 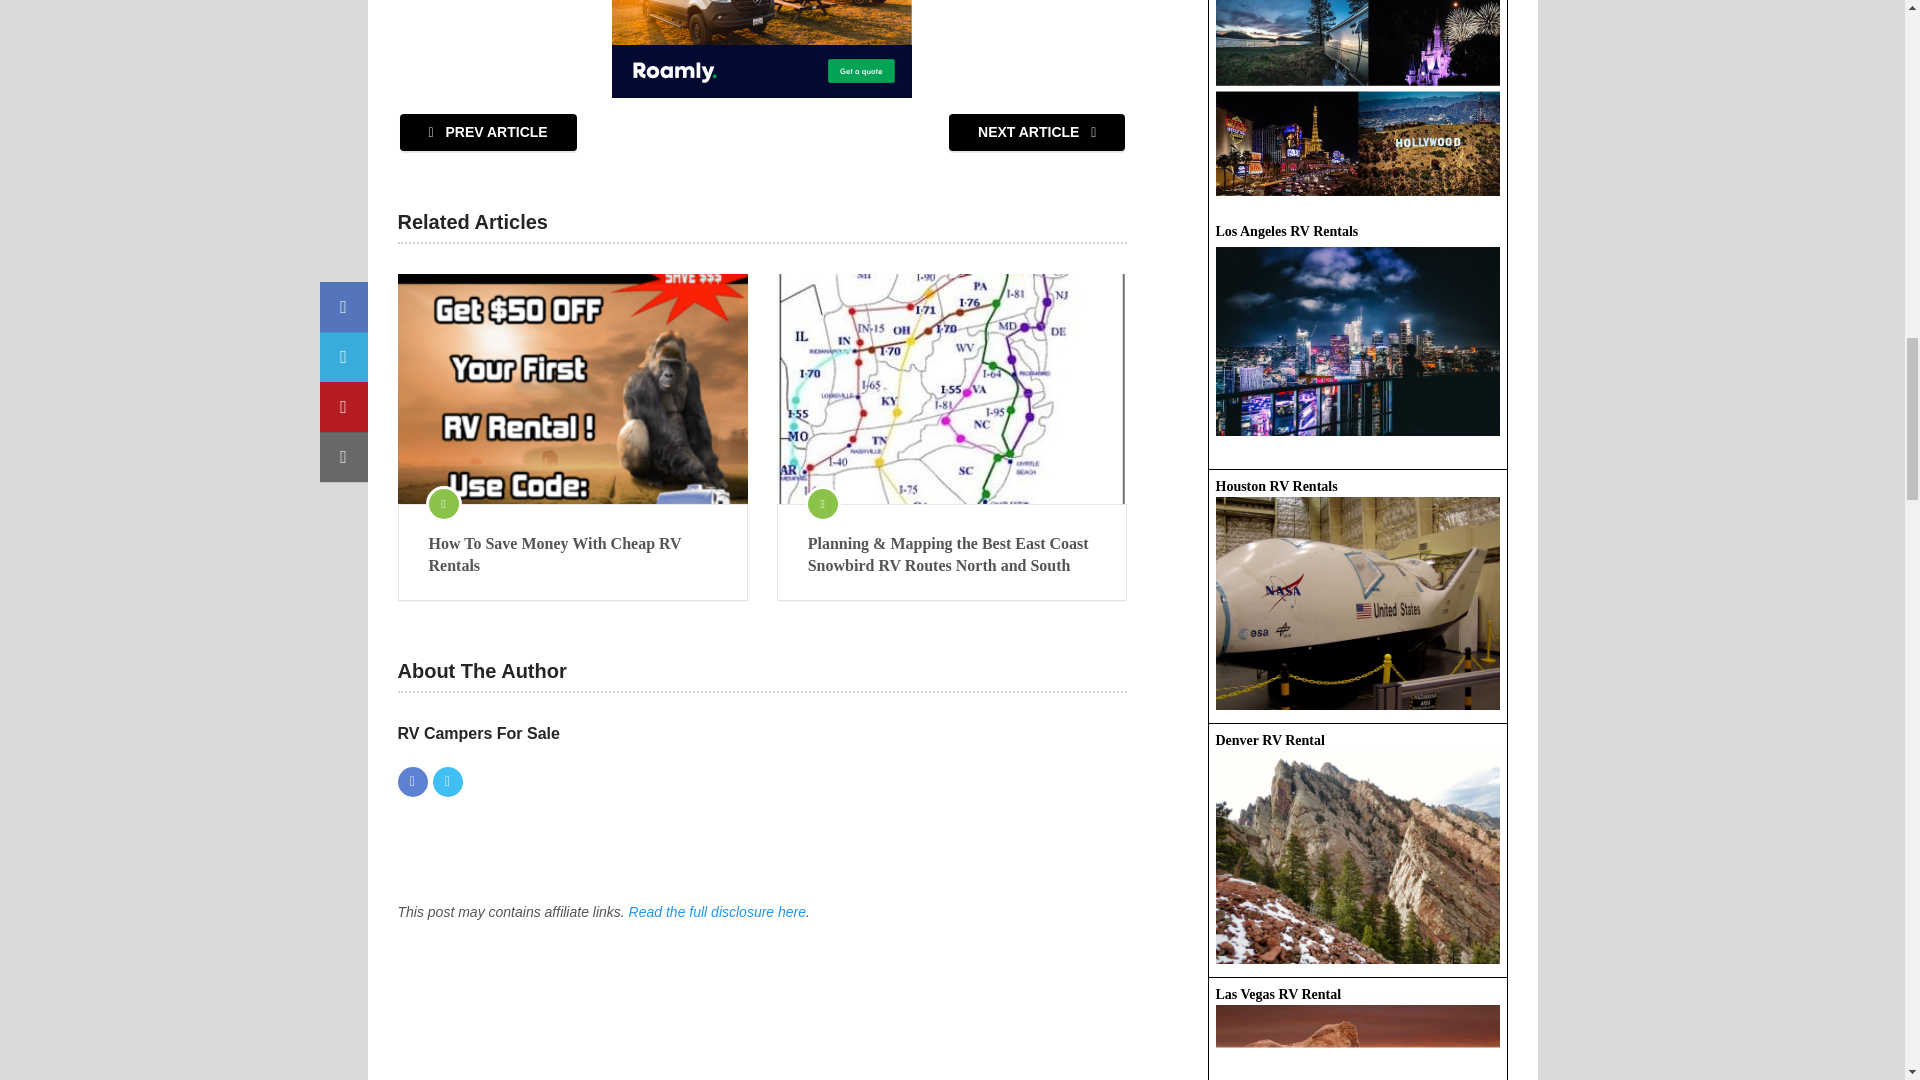 What do you see at coordinates (1036, 132) in the screenshot?
I see `NEXT ARTICLE` at bounding box center [1036, 132].